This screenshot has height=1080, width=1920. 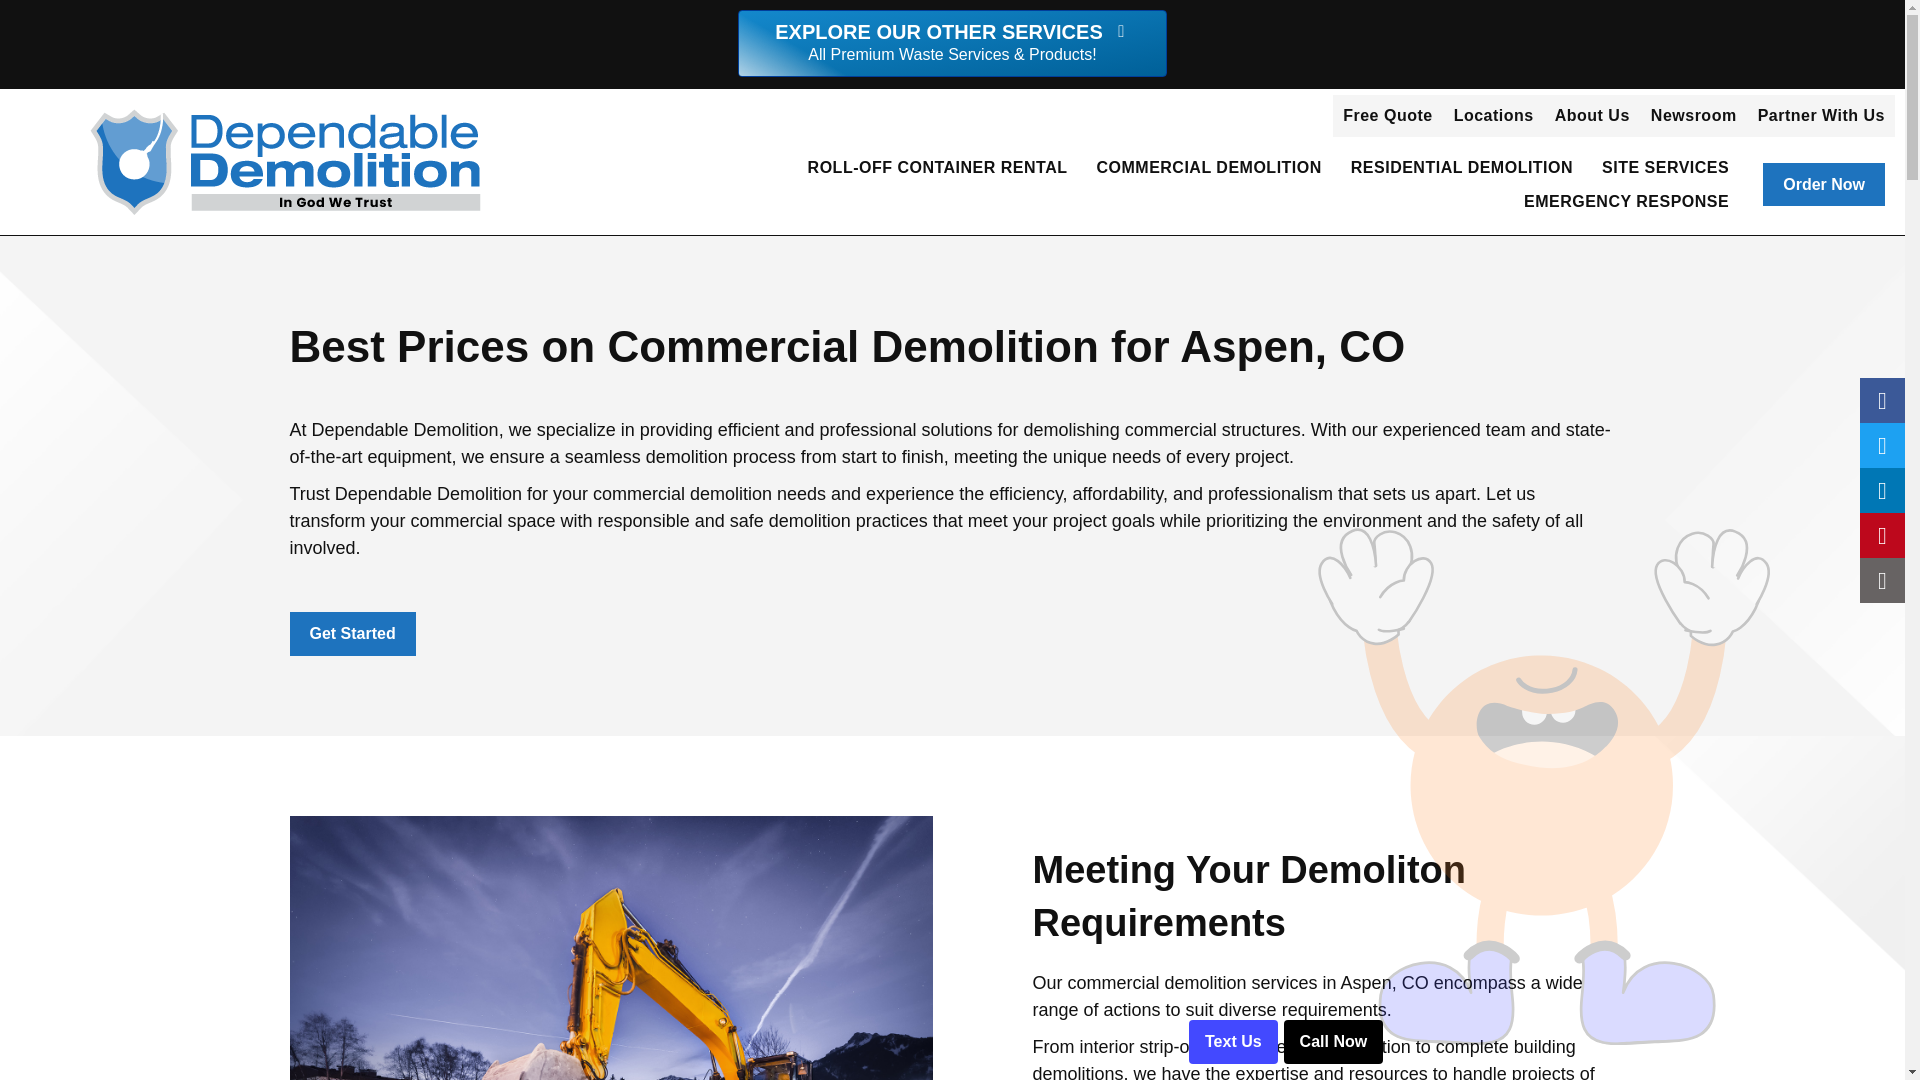 I want to click on Partner With Us, so click(x=1821, y=116).